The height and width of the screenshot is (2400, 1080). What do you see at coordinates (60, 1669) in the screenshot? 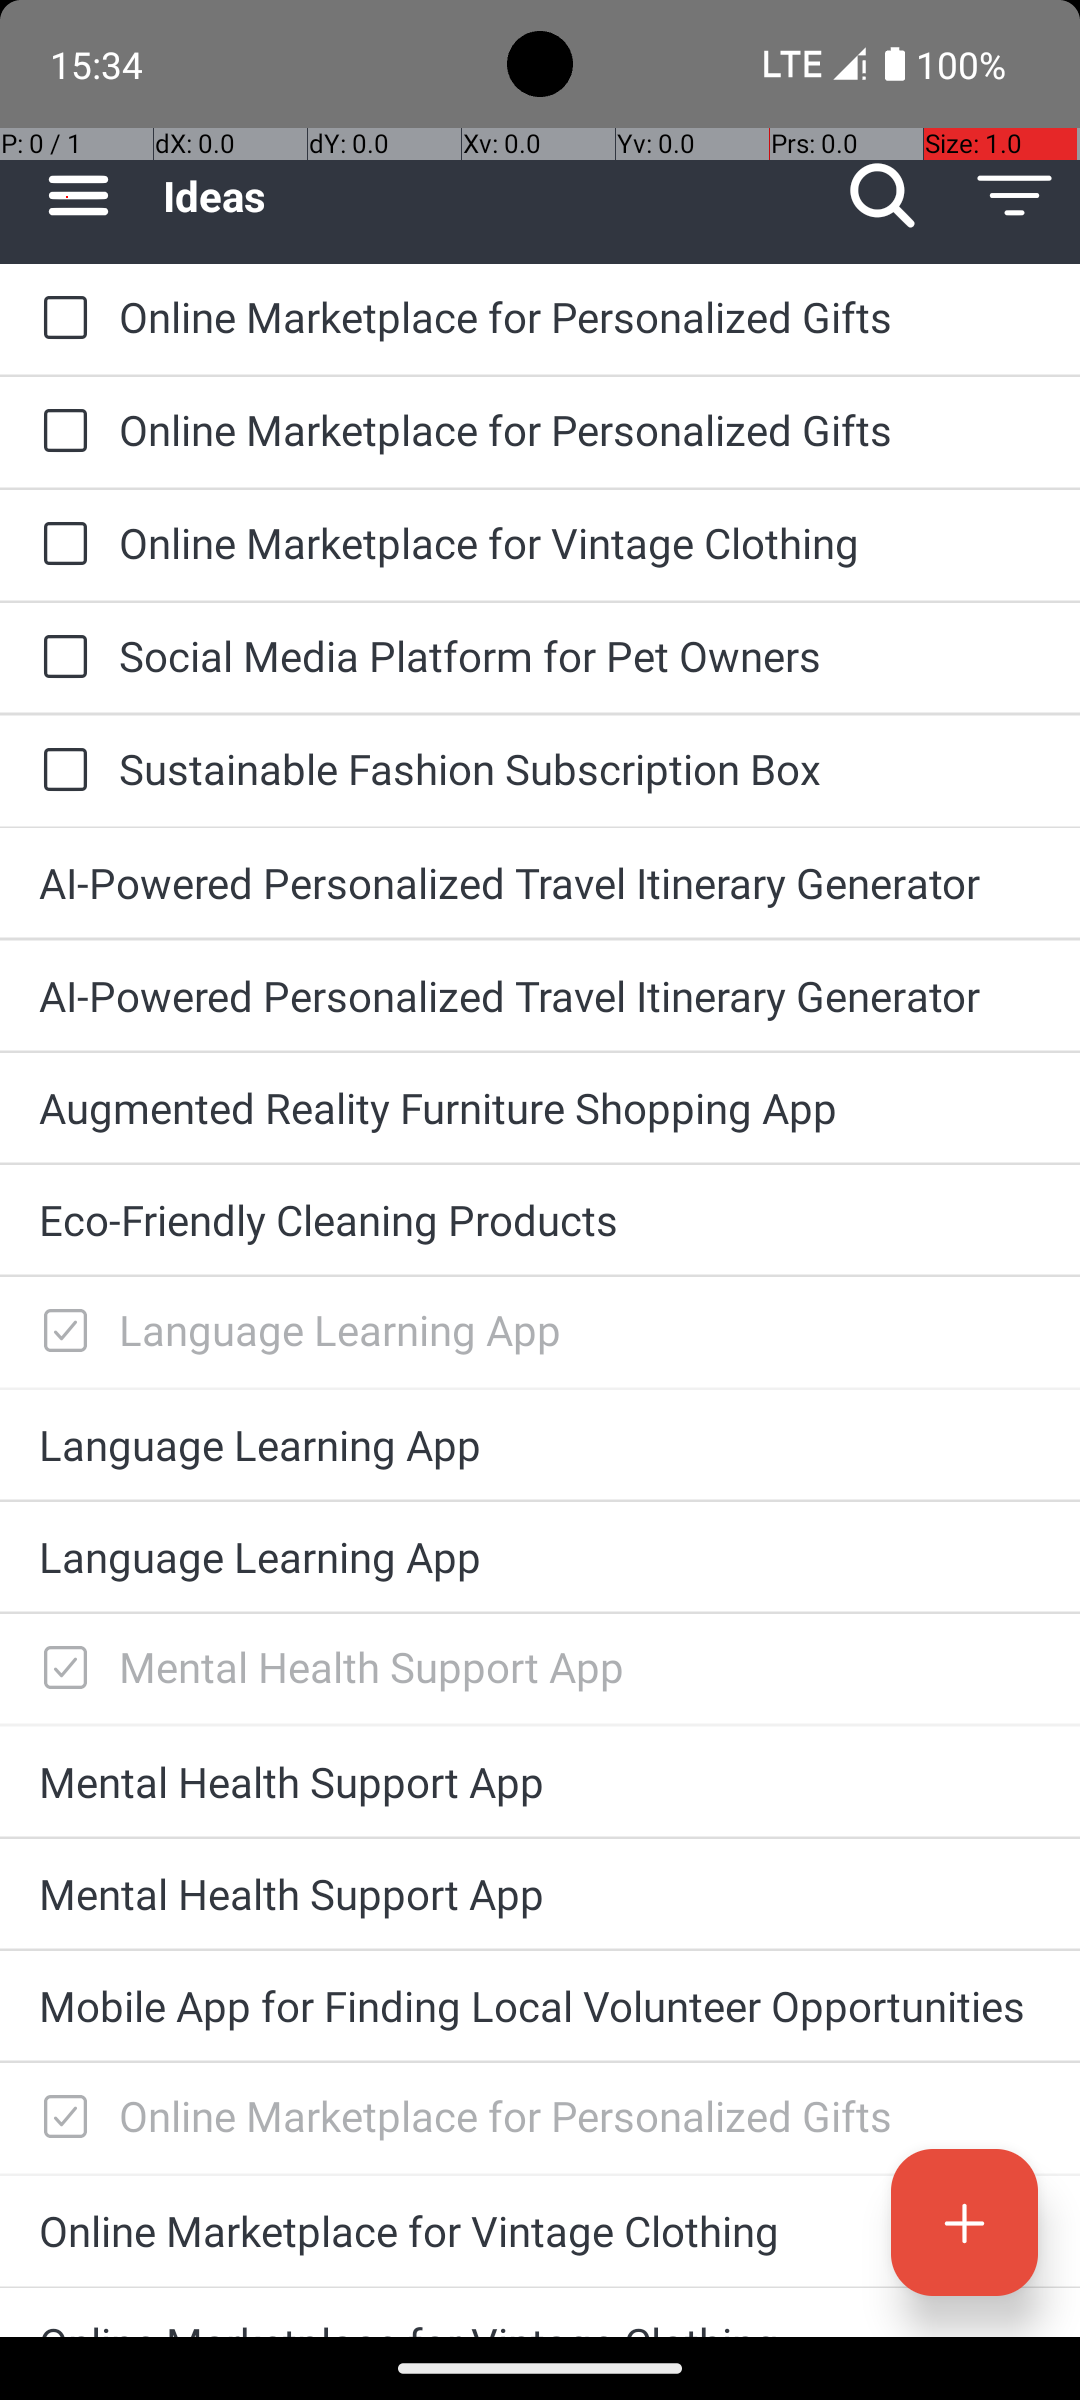
I see `to-do: Mental Health Support App` at bounding box center [60, 1669].